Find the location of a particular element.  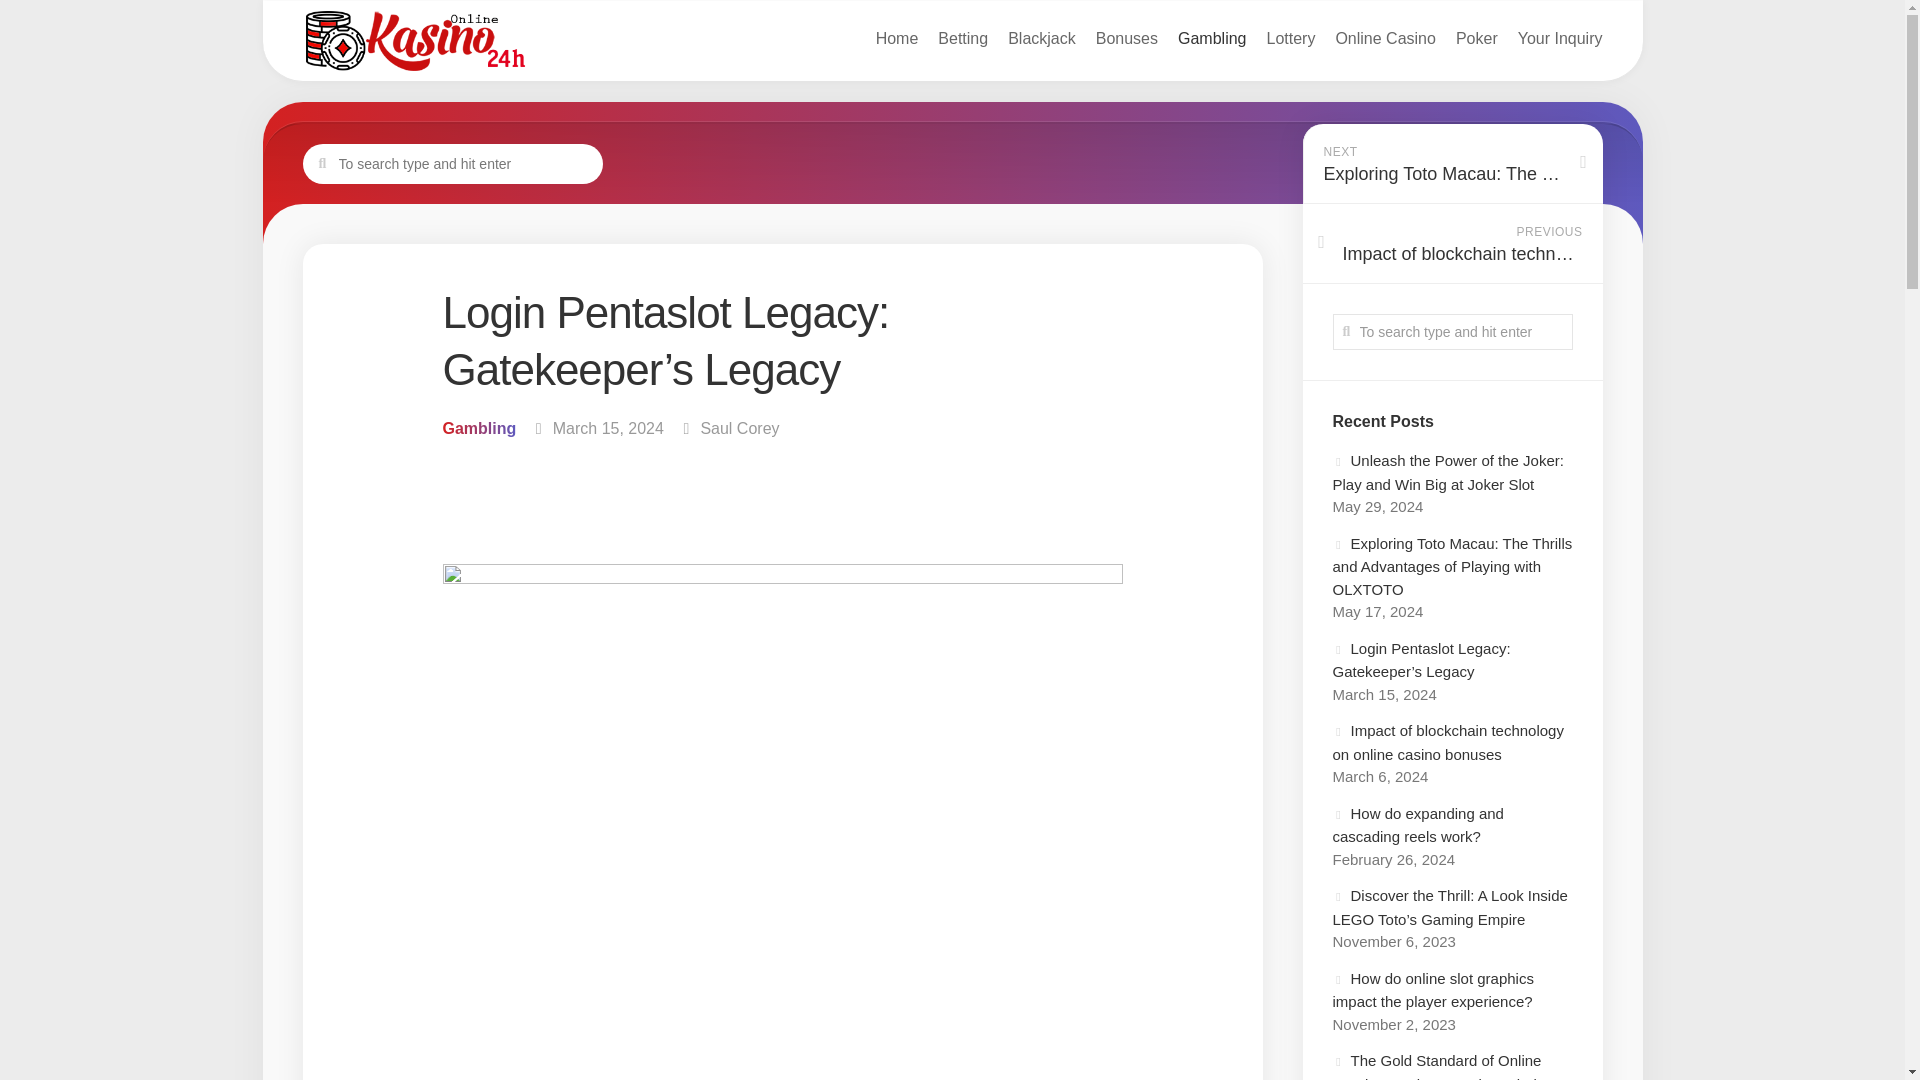

Saul Corey is located at coordinates (740, 428).